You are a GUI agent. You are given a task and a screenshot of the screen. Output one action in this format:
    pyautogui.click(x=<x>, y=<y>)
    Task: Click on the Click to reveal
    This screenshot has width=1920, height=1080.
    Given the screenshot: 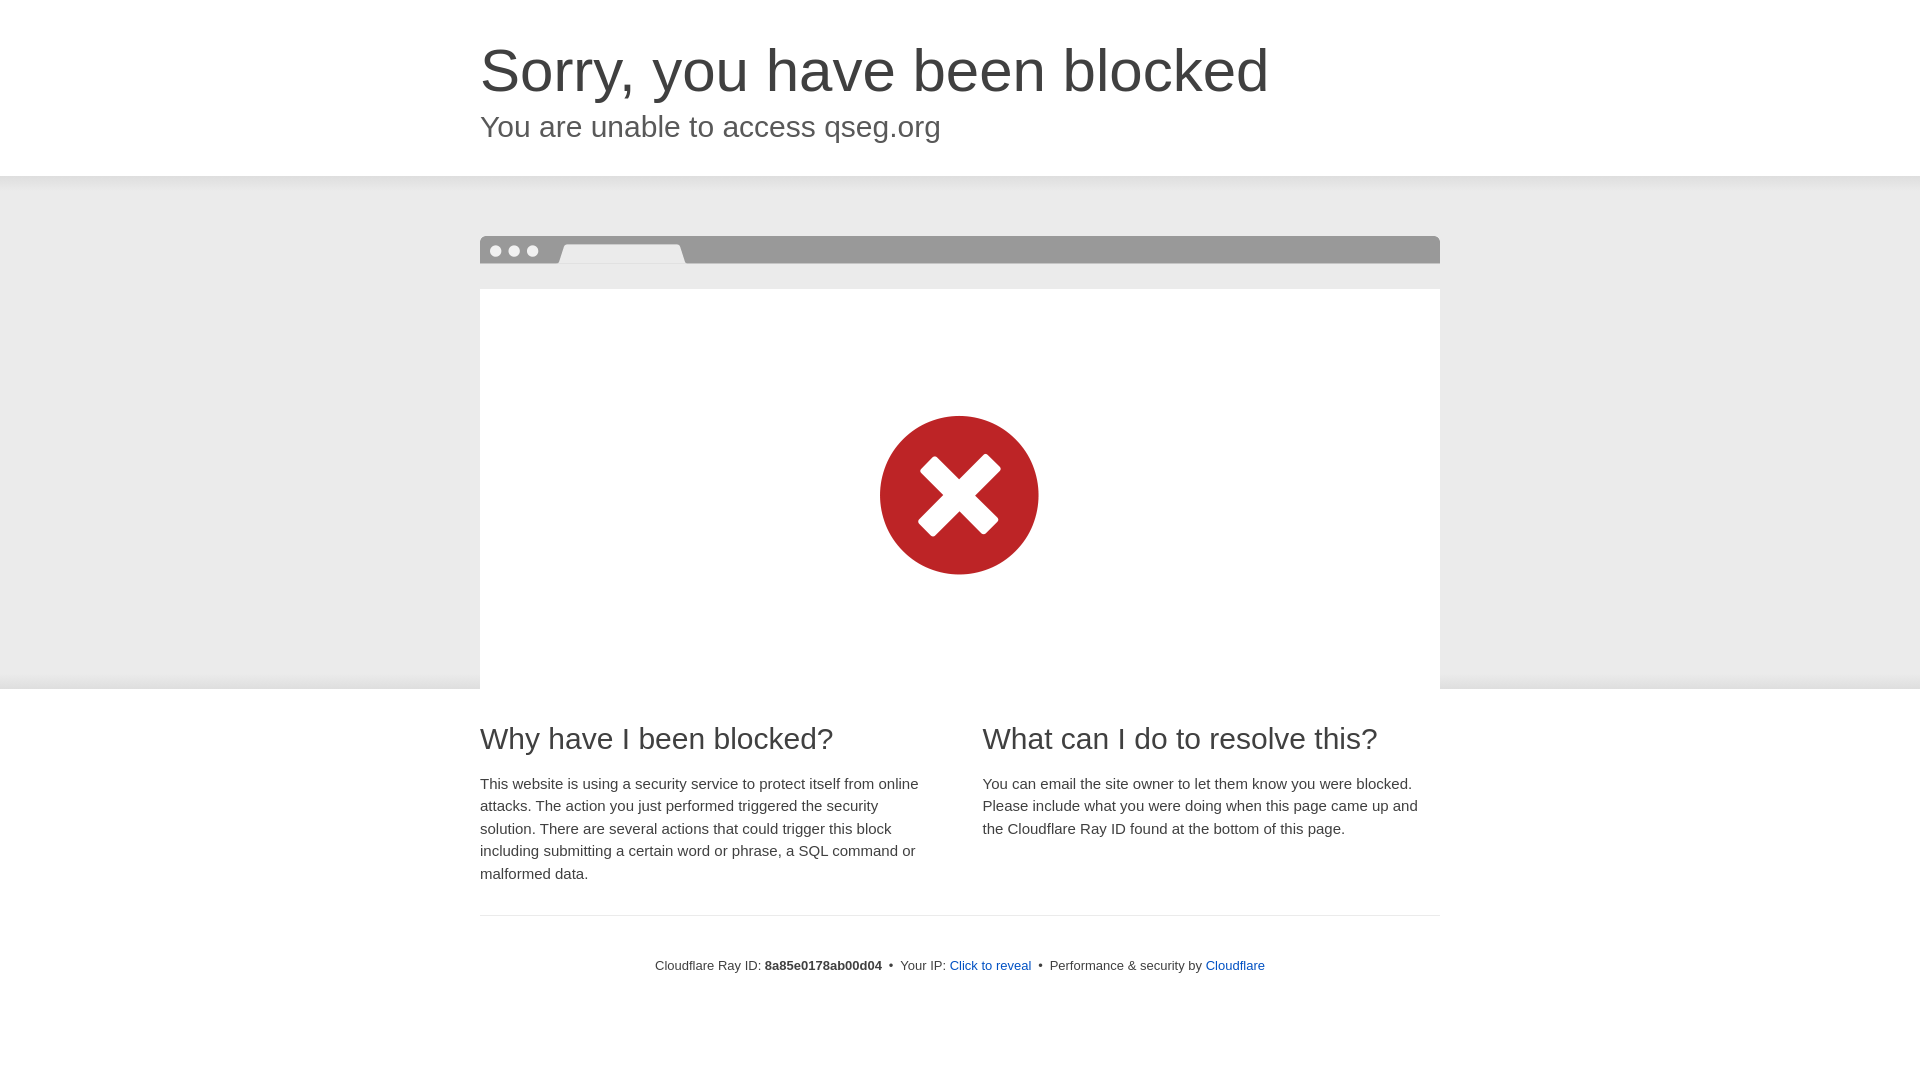 What is the action you would take?
    pyautogui.click(x=991, y=966)
    